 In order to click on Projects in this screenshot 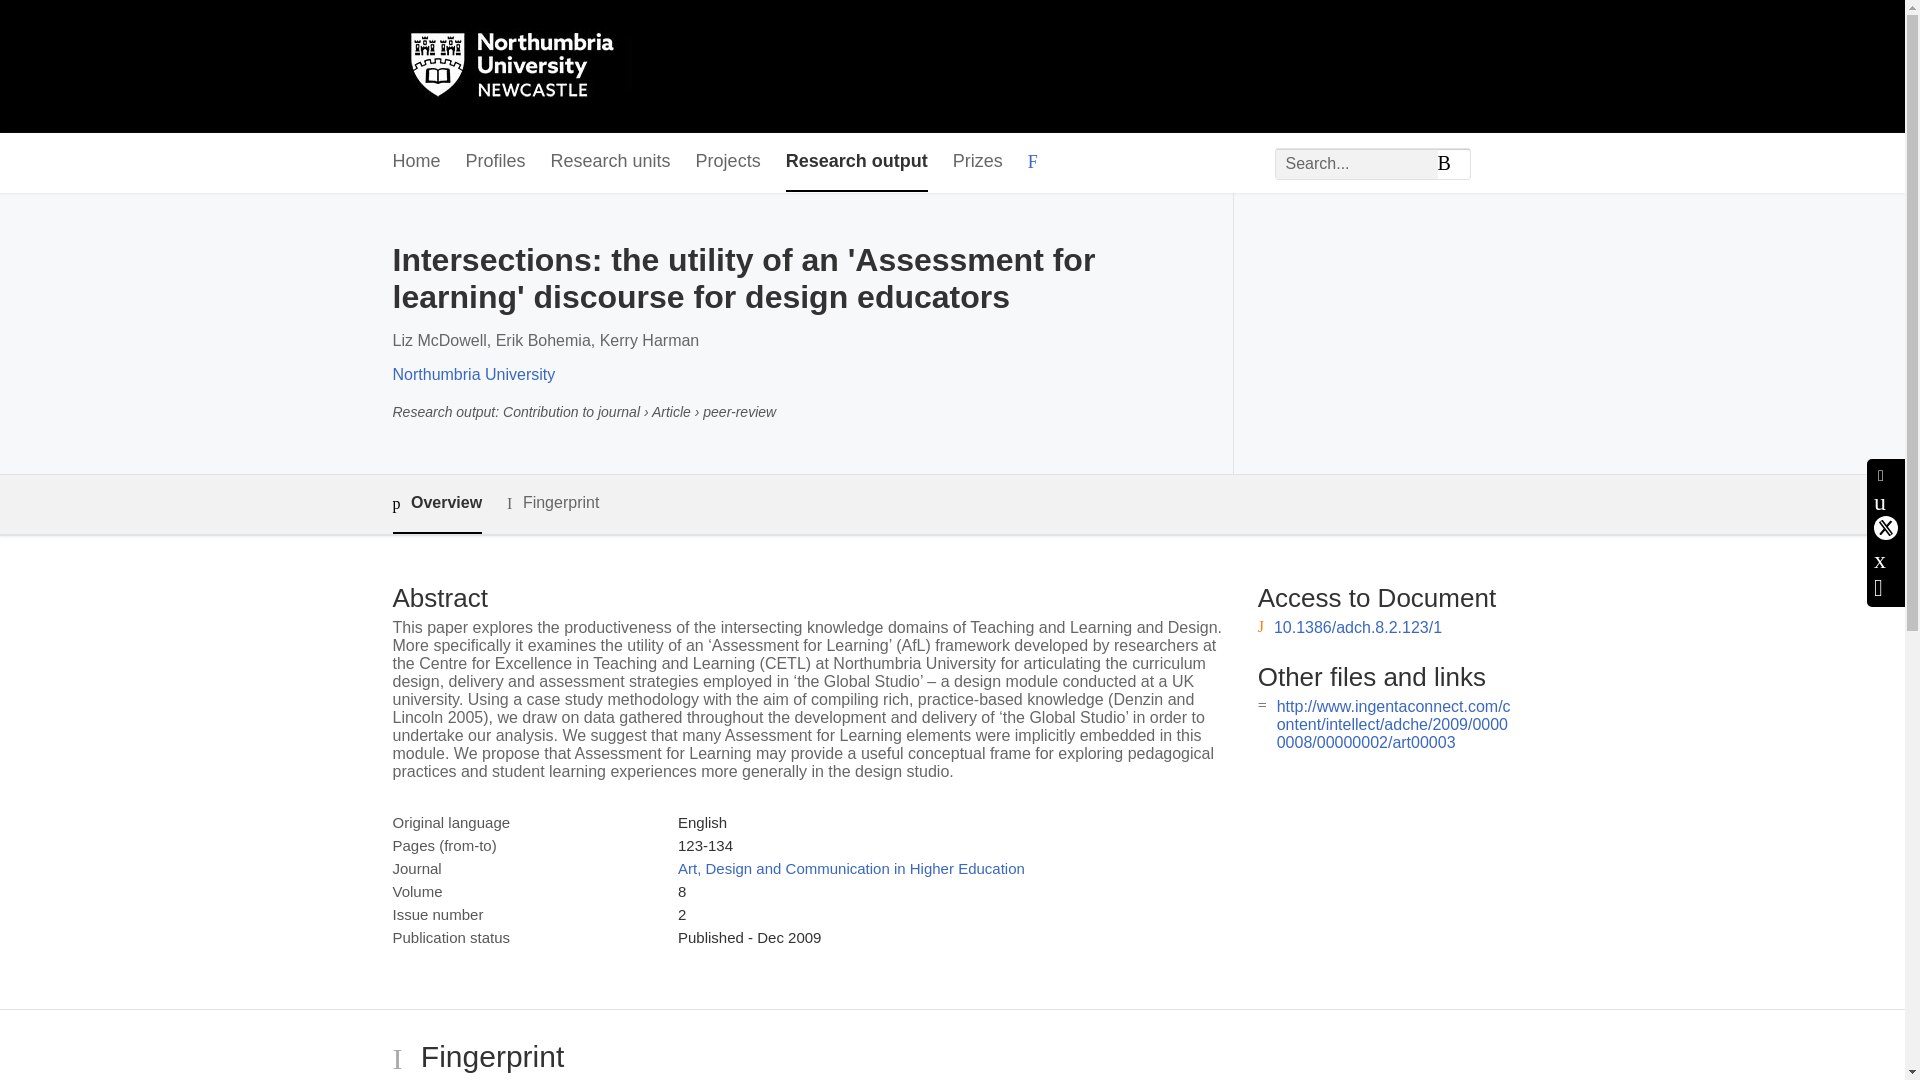, I will do `click(728, 162)`.